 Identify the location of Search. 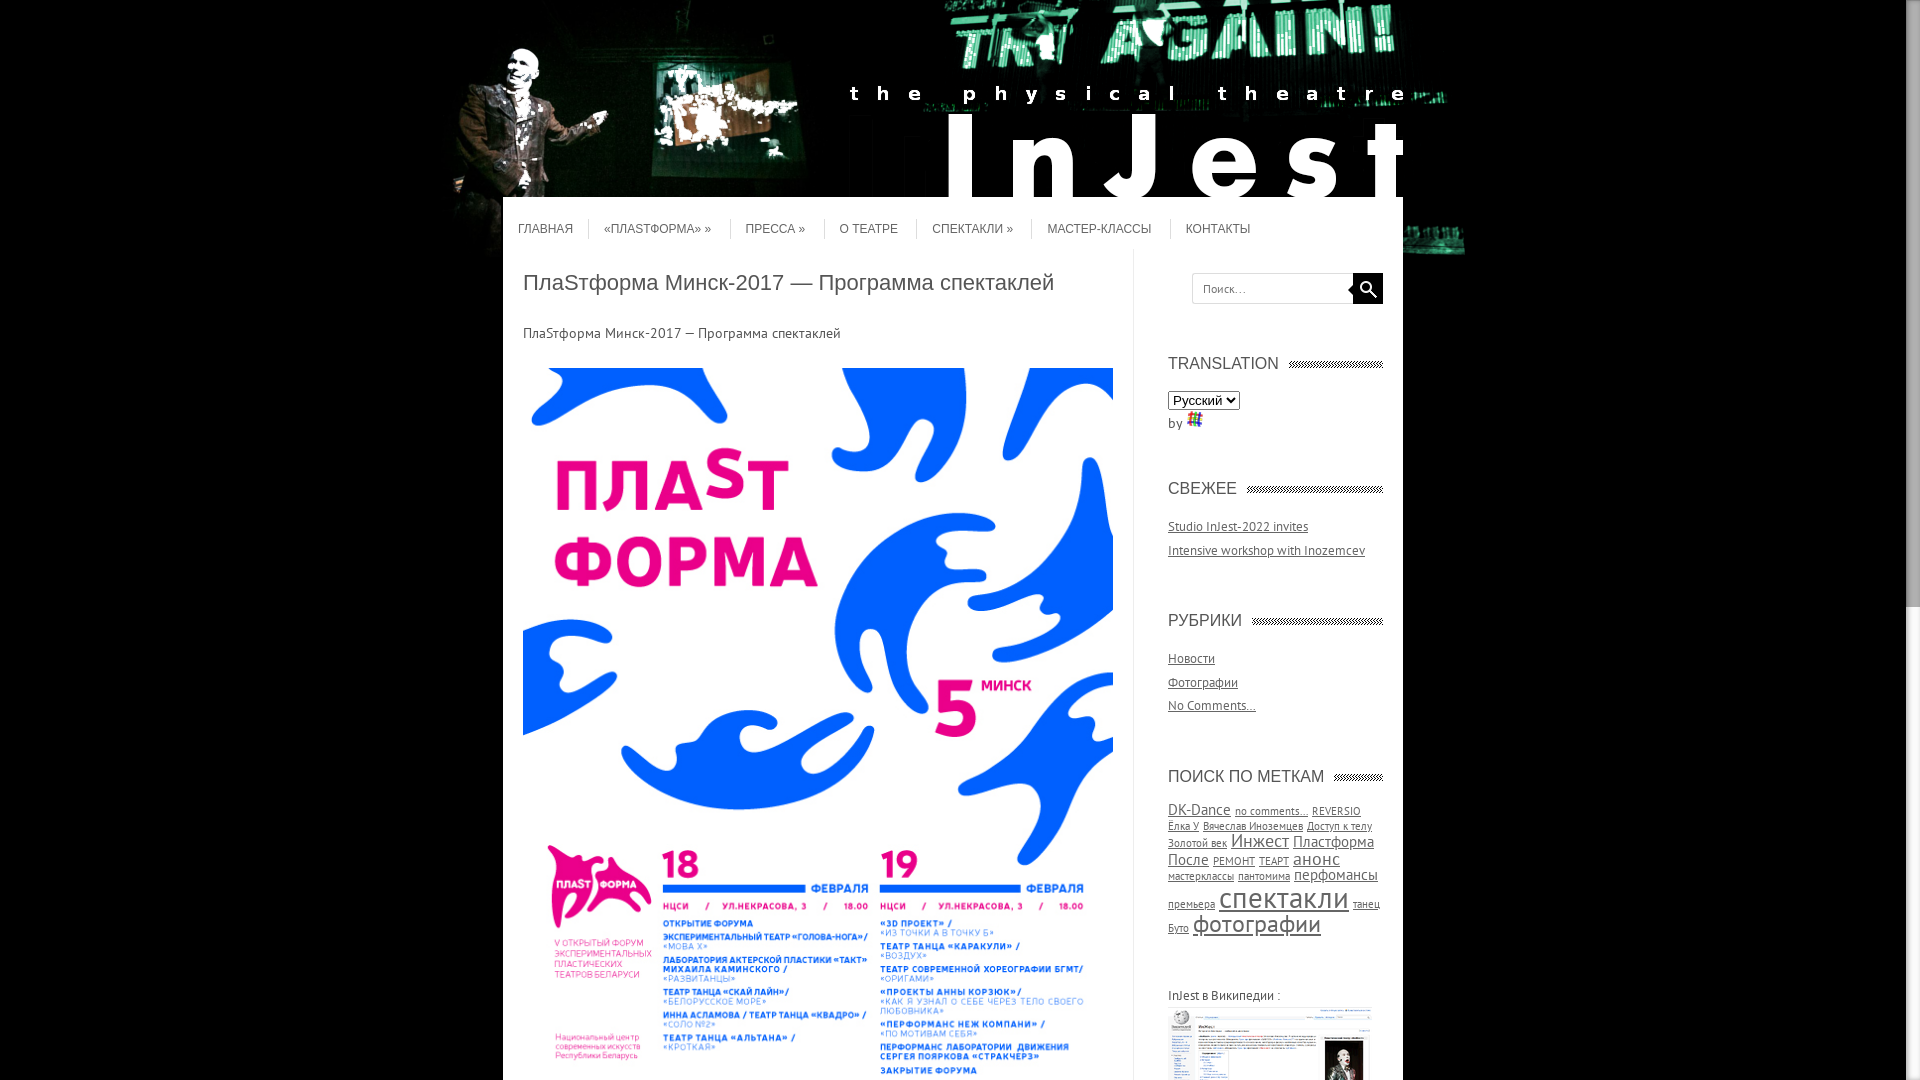
(1368, 288).